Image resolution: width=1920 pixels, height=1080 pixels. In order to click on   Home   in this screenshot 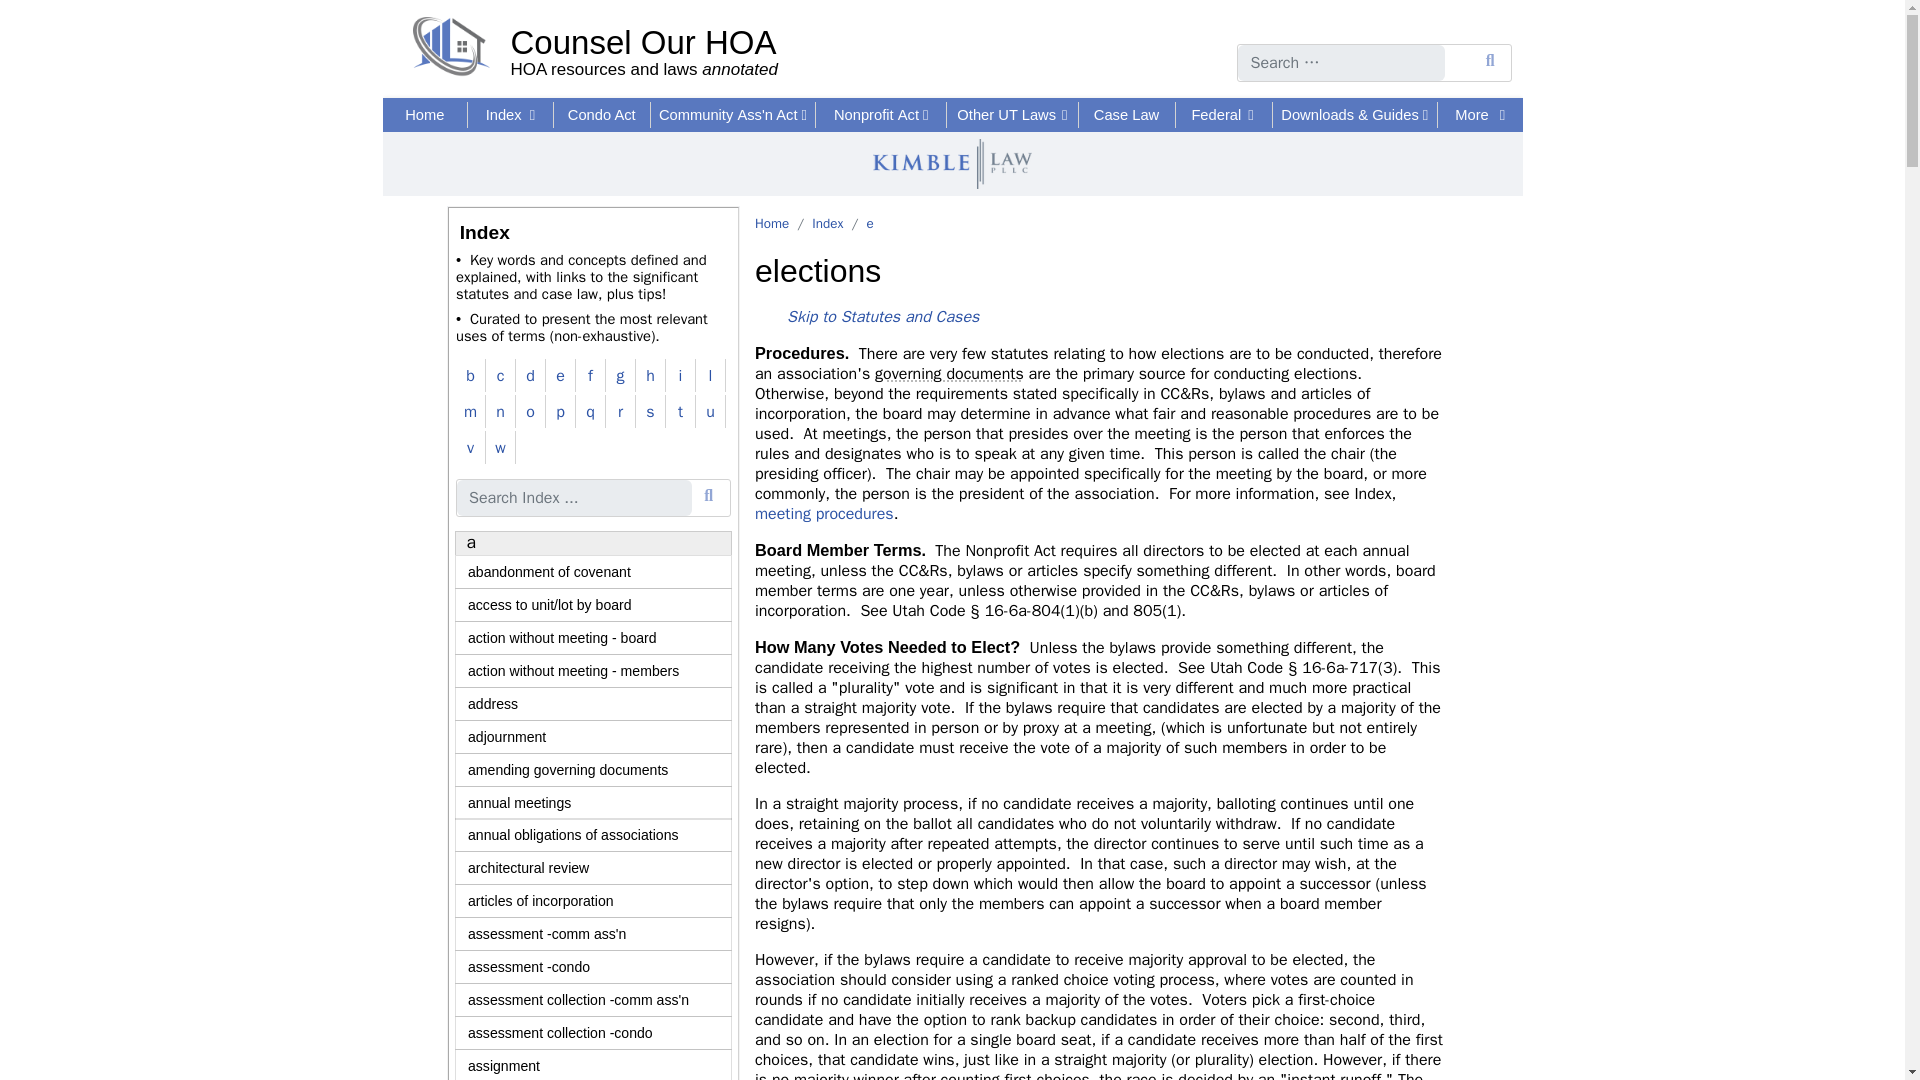, I will do `click(644, 34)`.